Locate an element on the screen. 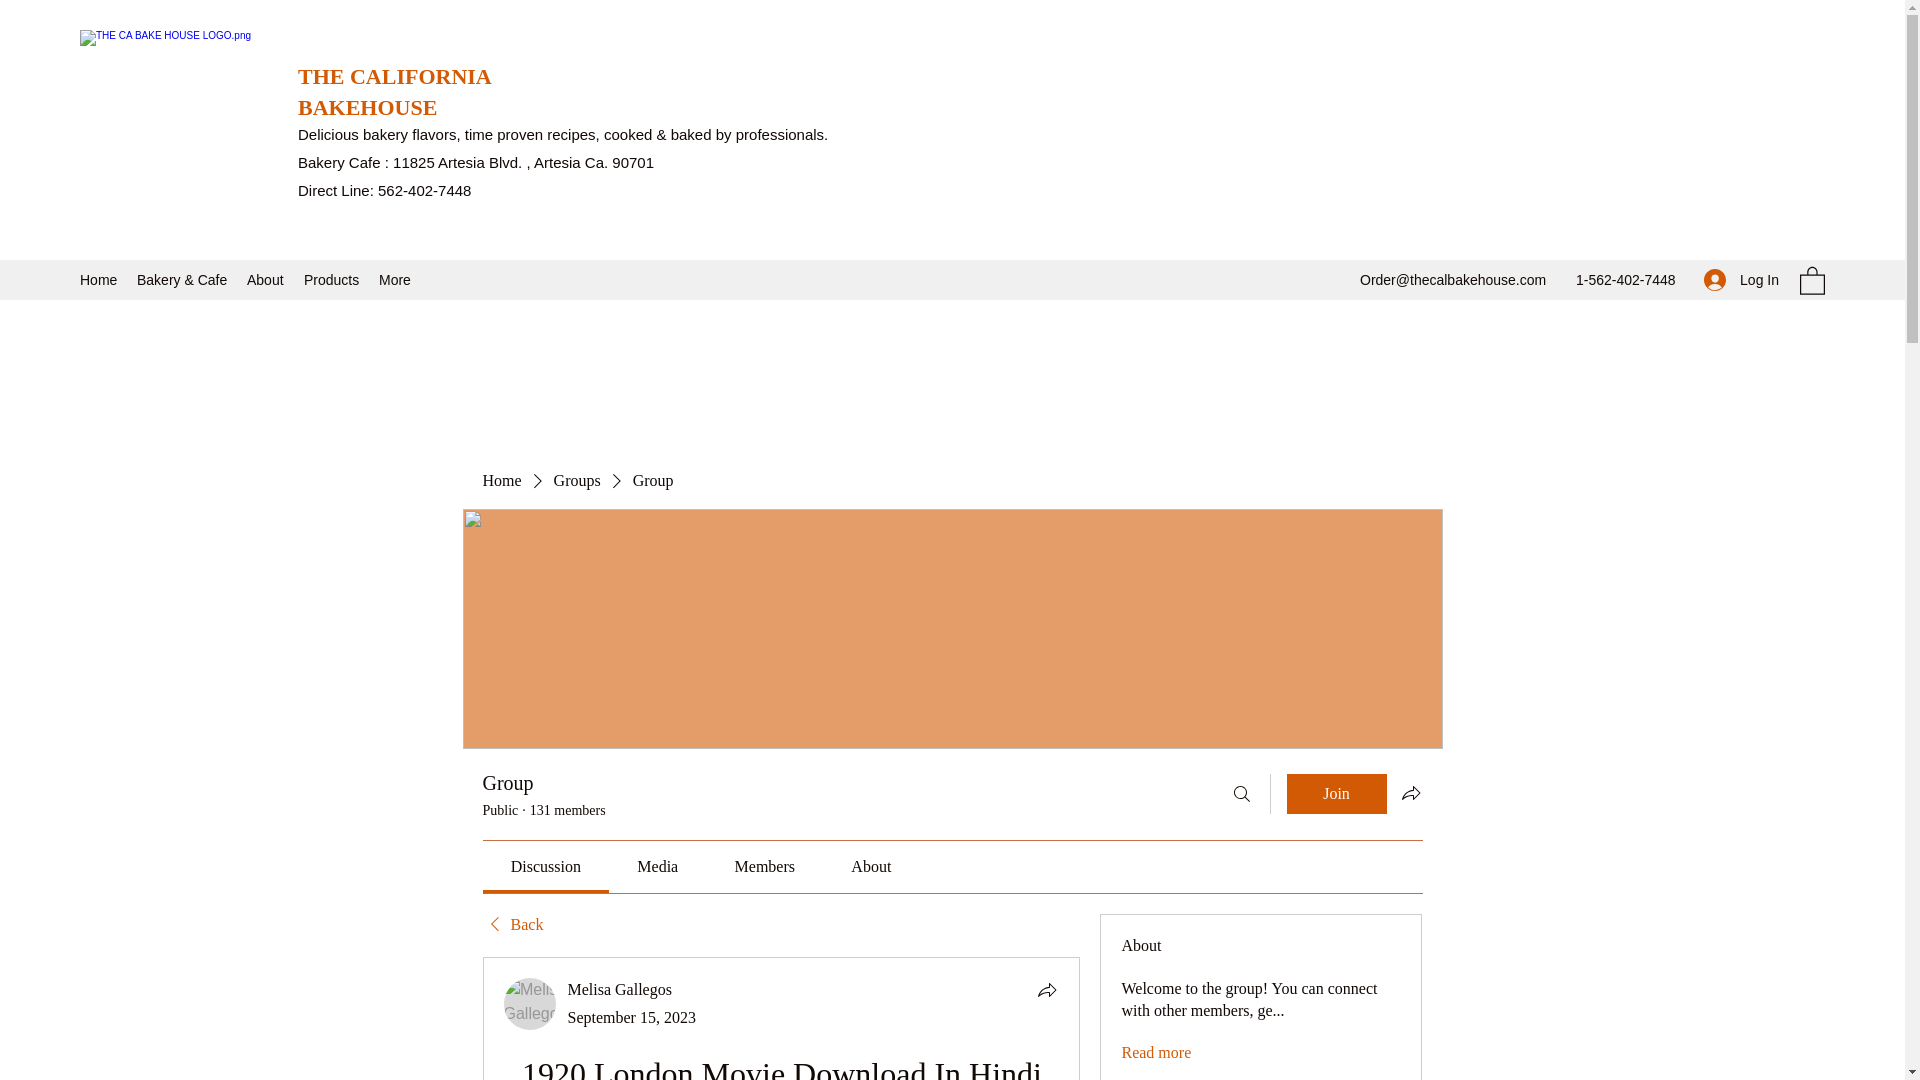  Home is located at coordinates (98, 279).